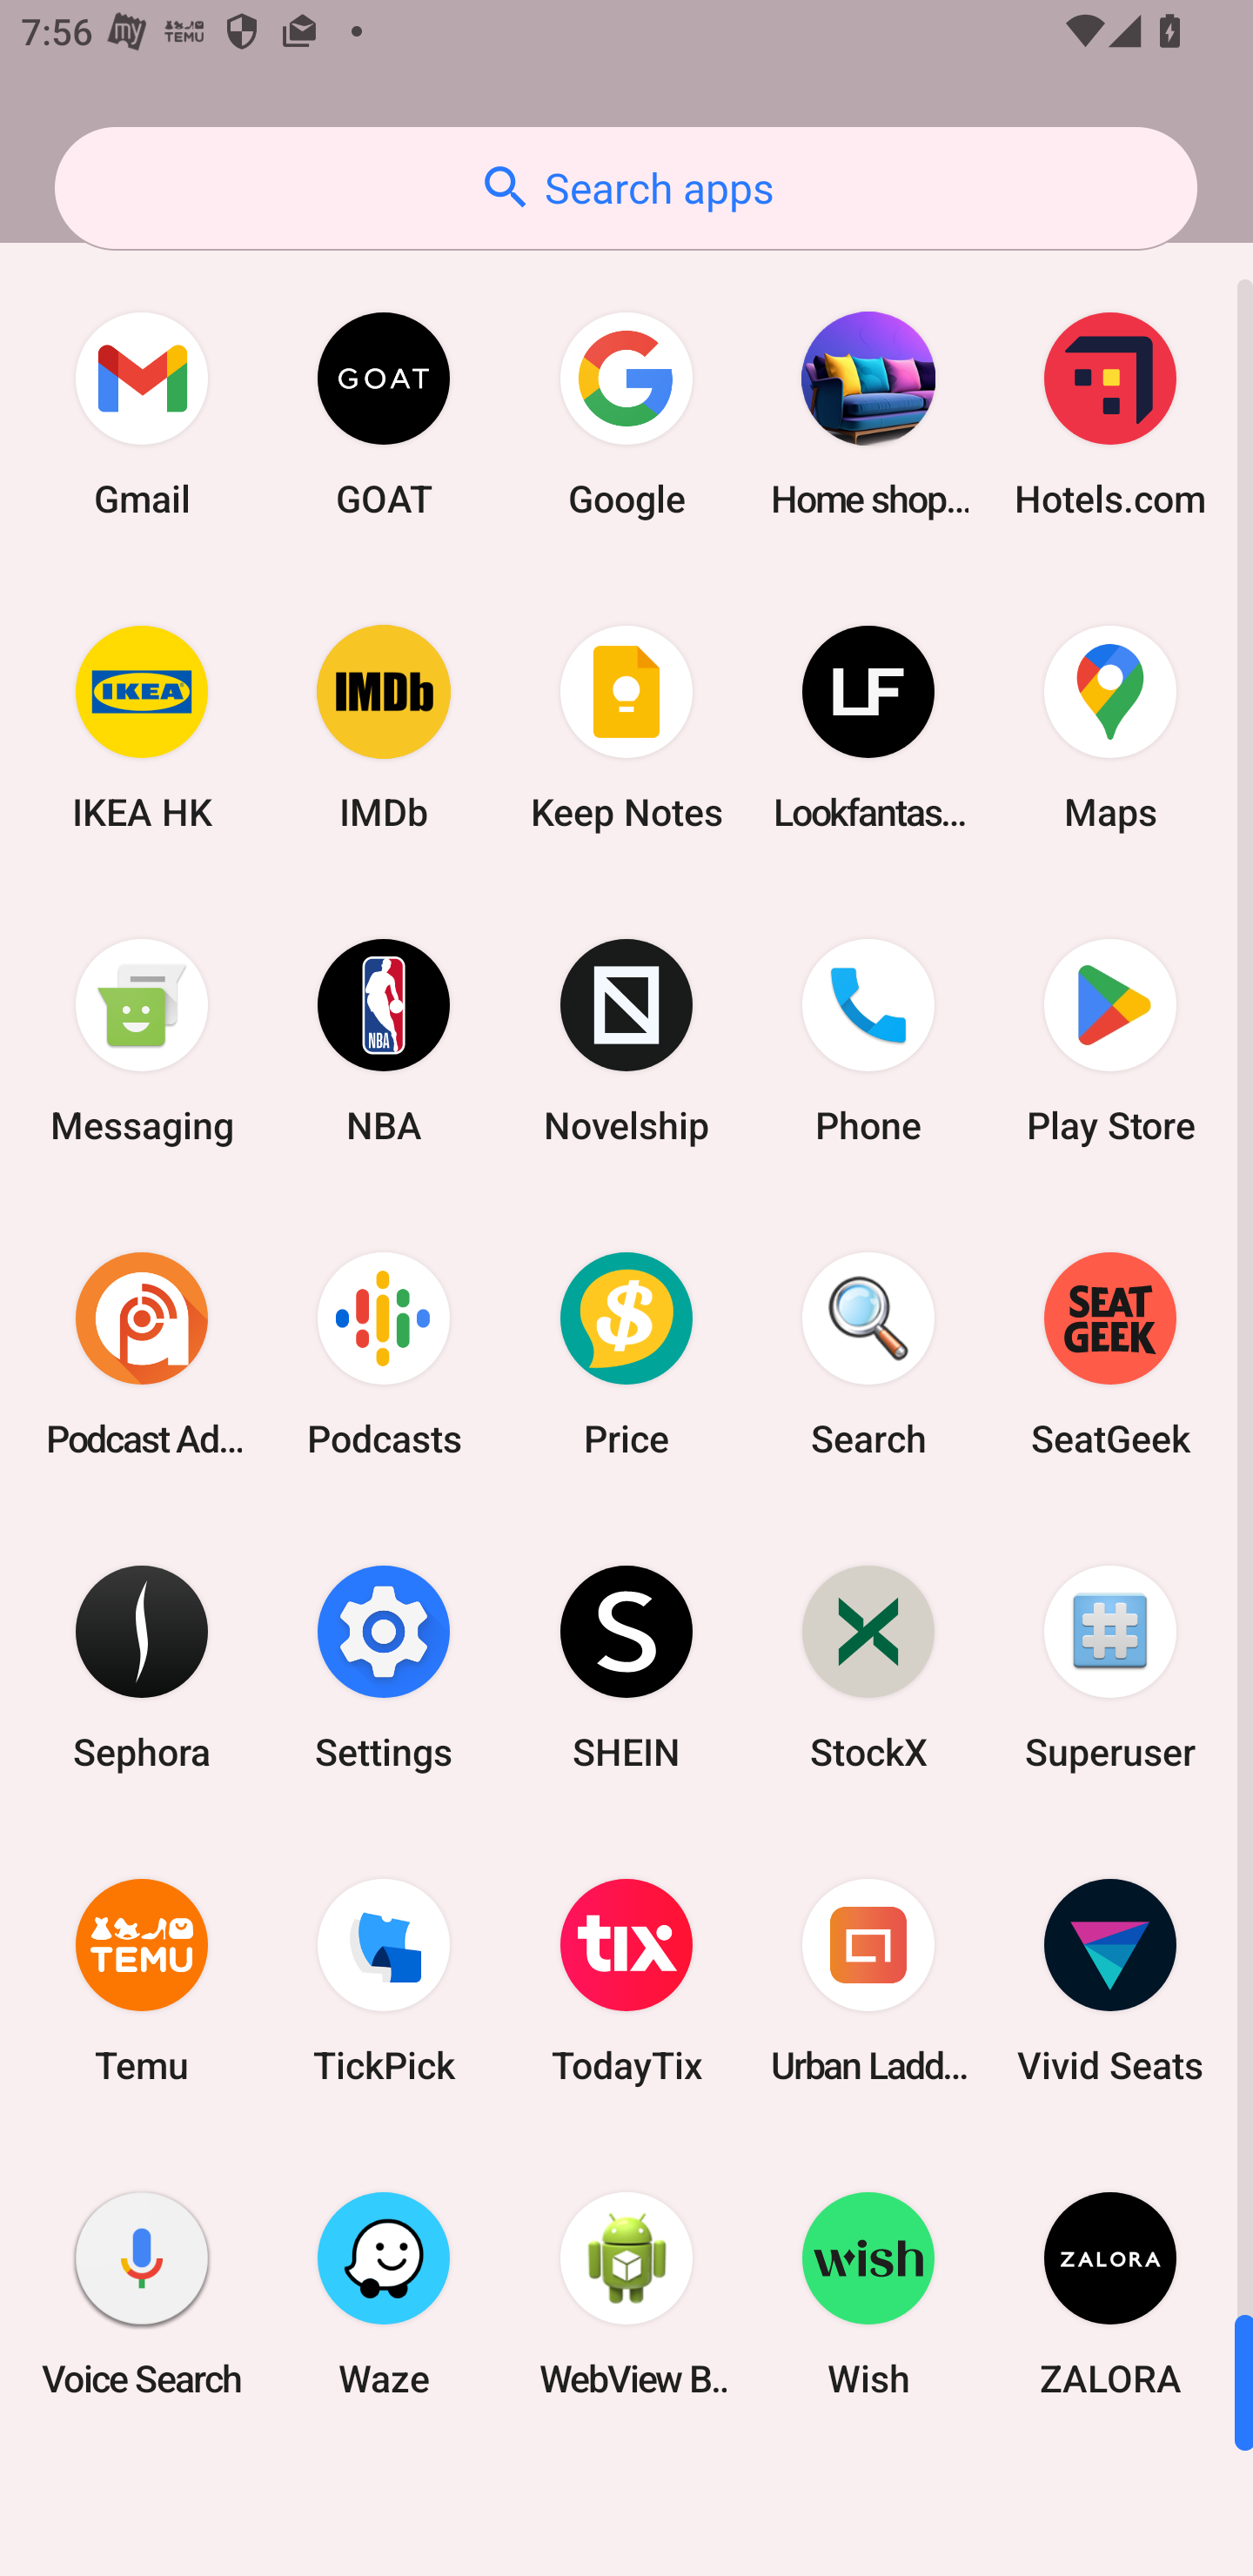 The width and height of the screenshot is (1253, 2576). I want to click on Podcasts, so click(384, 1353).